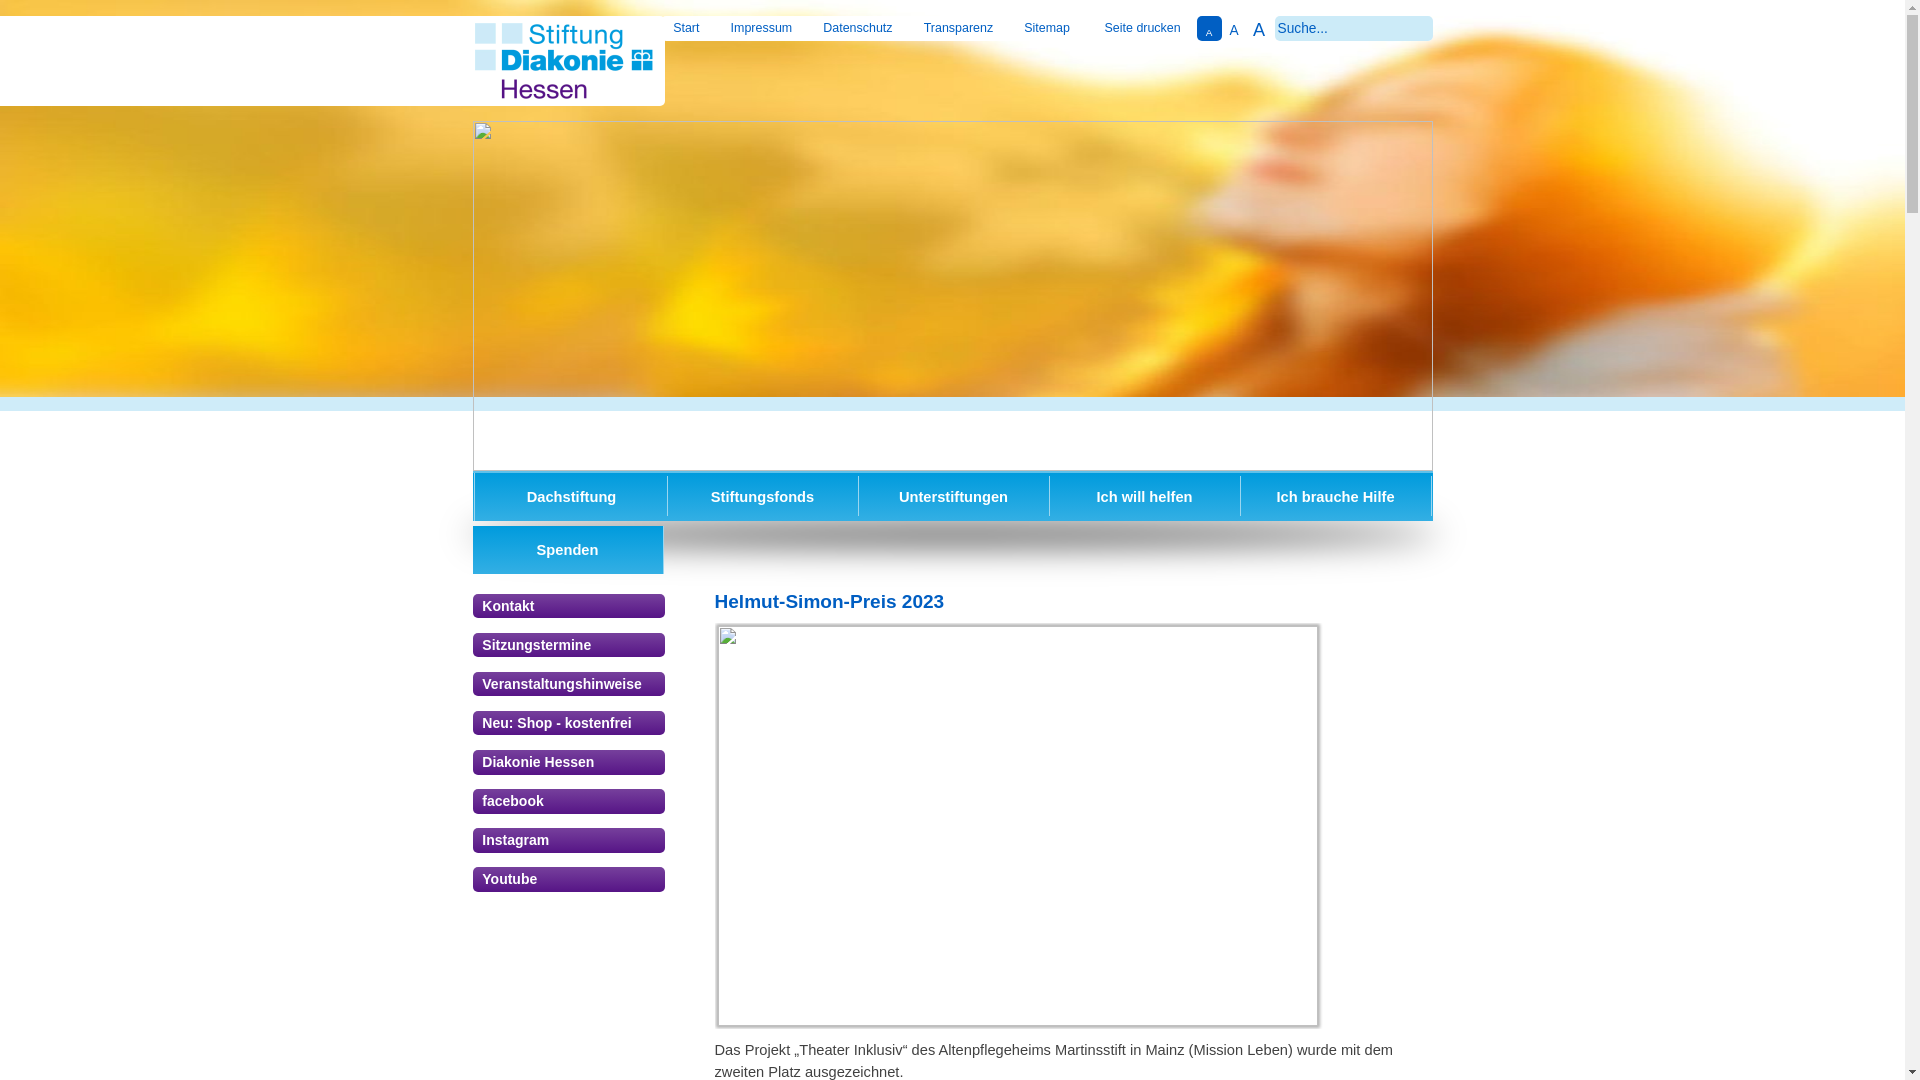 This screenshot has height=1080, width=1920. I want to click on Transparenz, so click(958, 26).